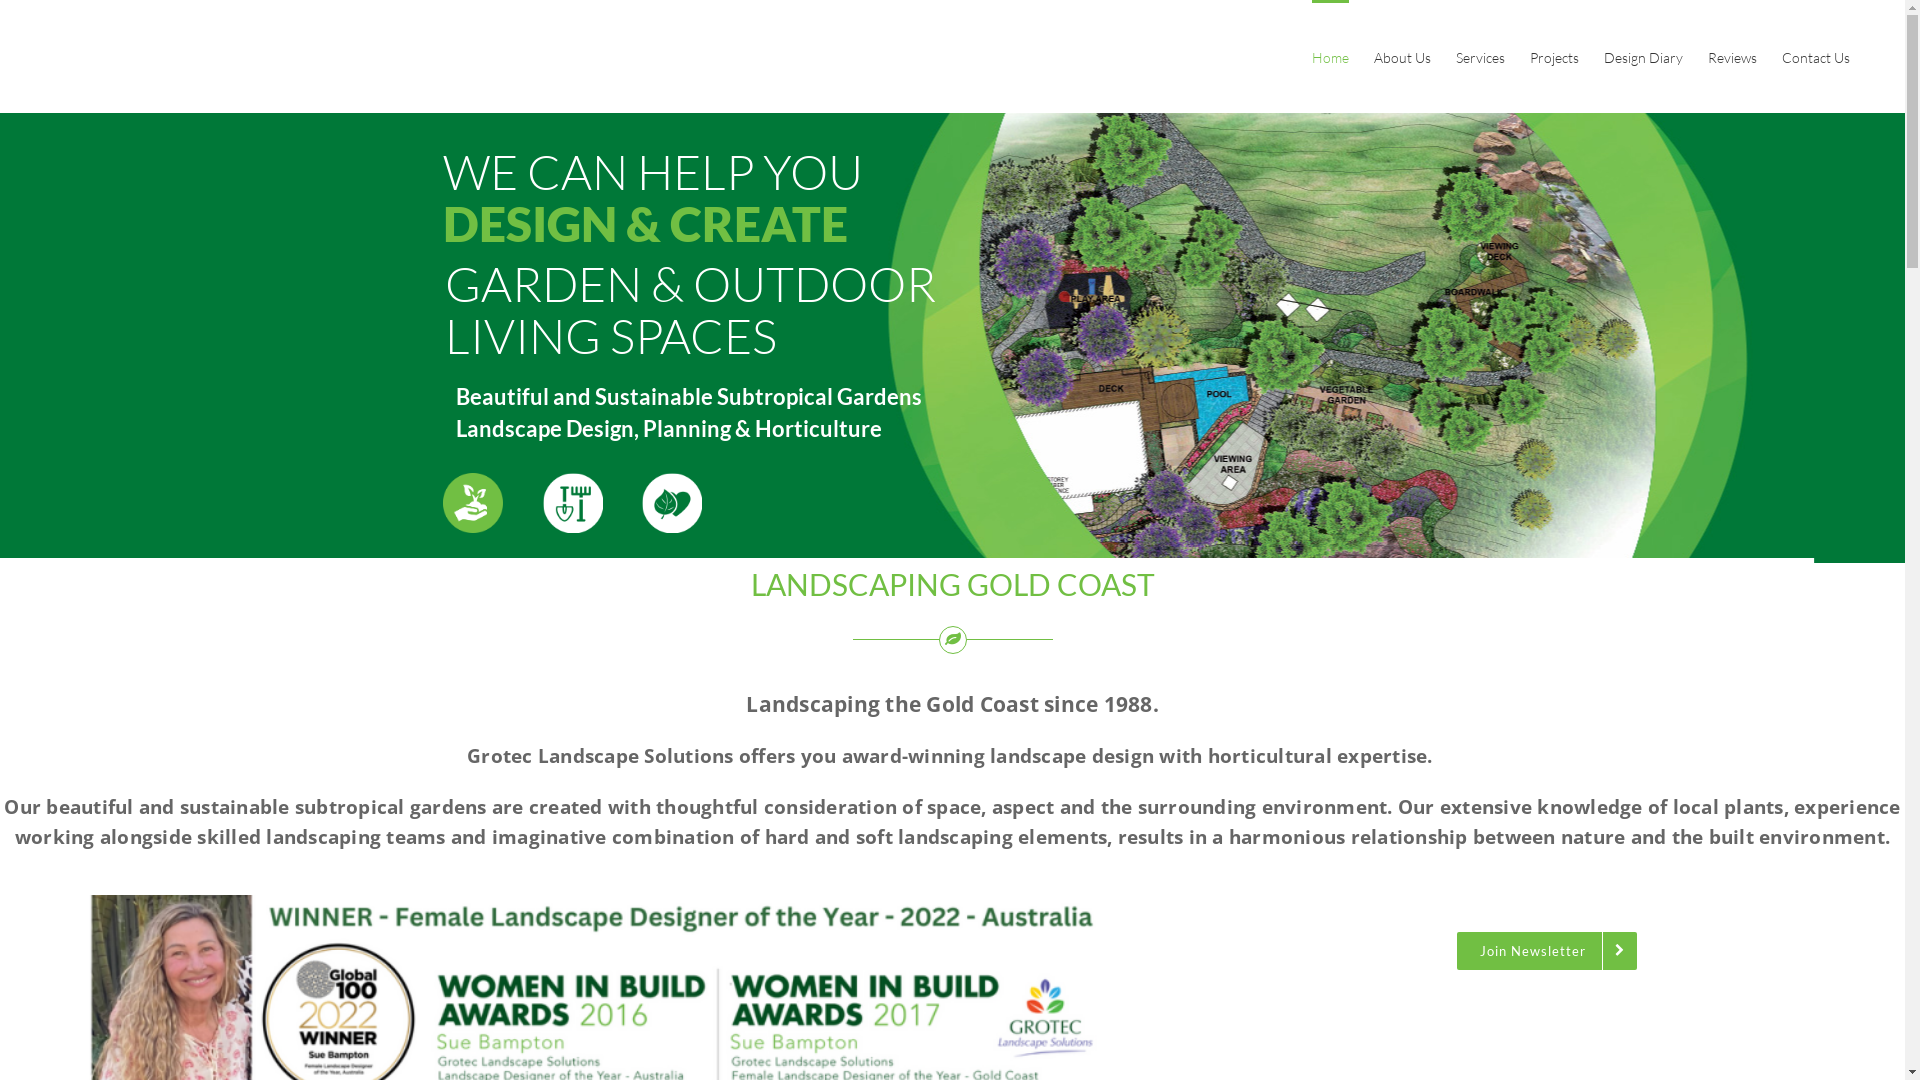 This screenshot has width=1920, height=1080. Describe the element at coordinates (1402, 56) in the screenshot. I see `About Us` at that location.